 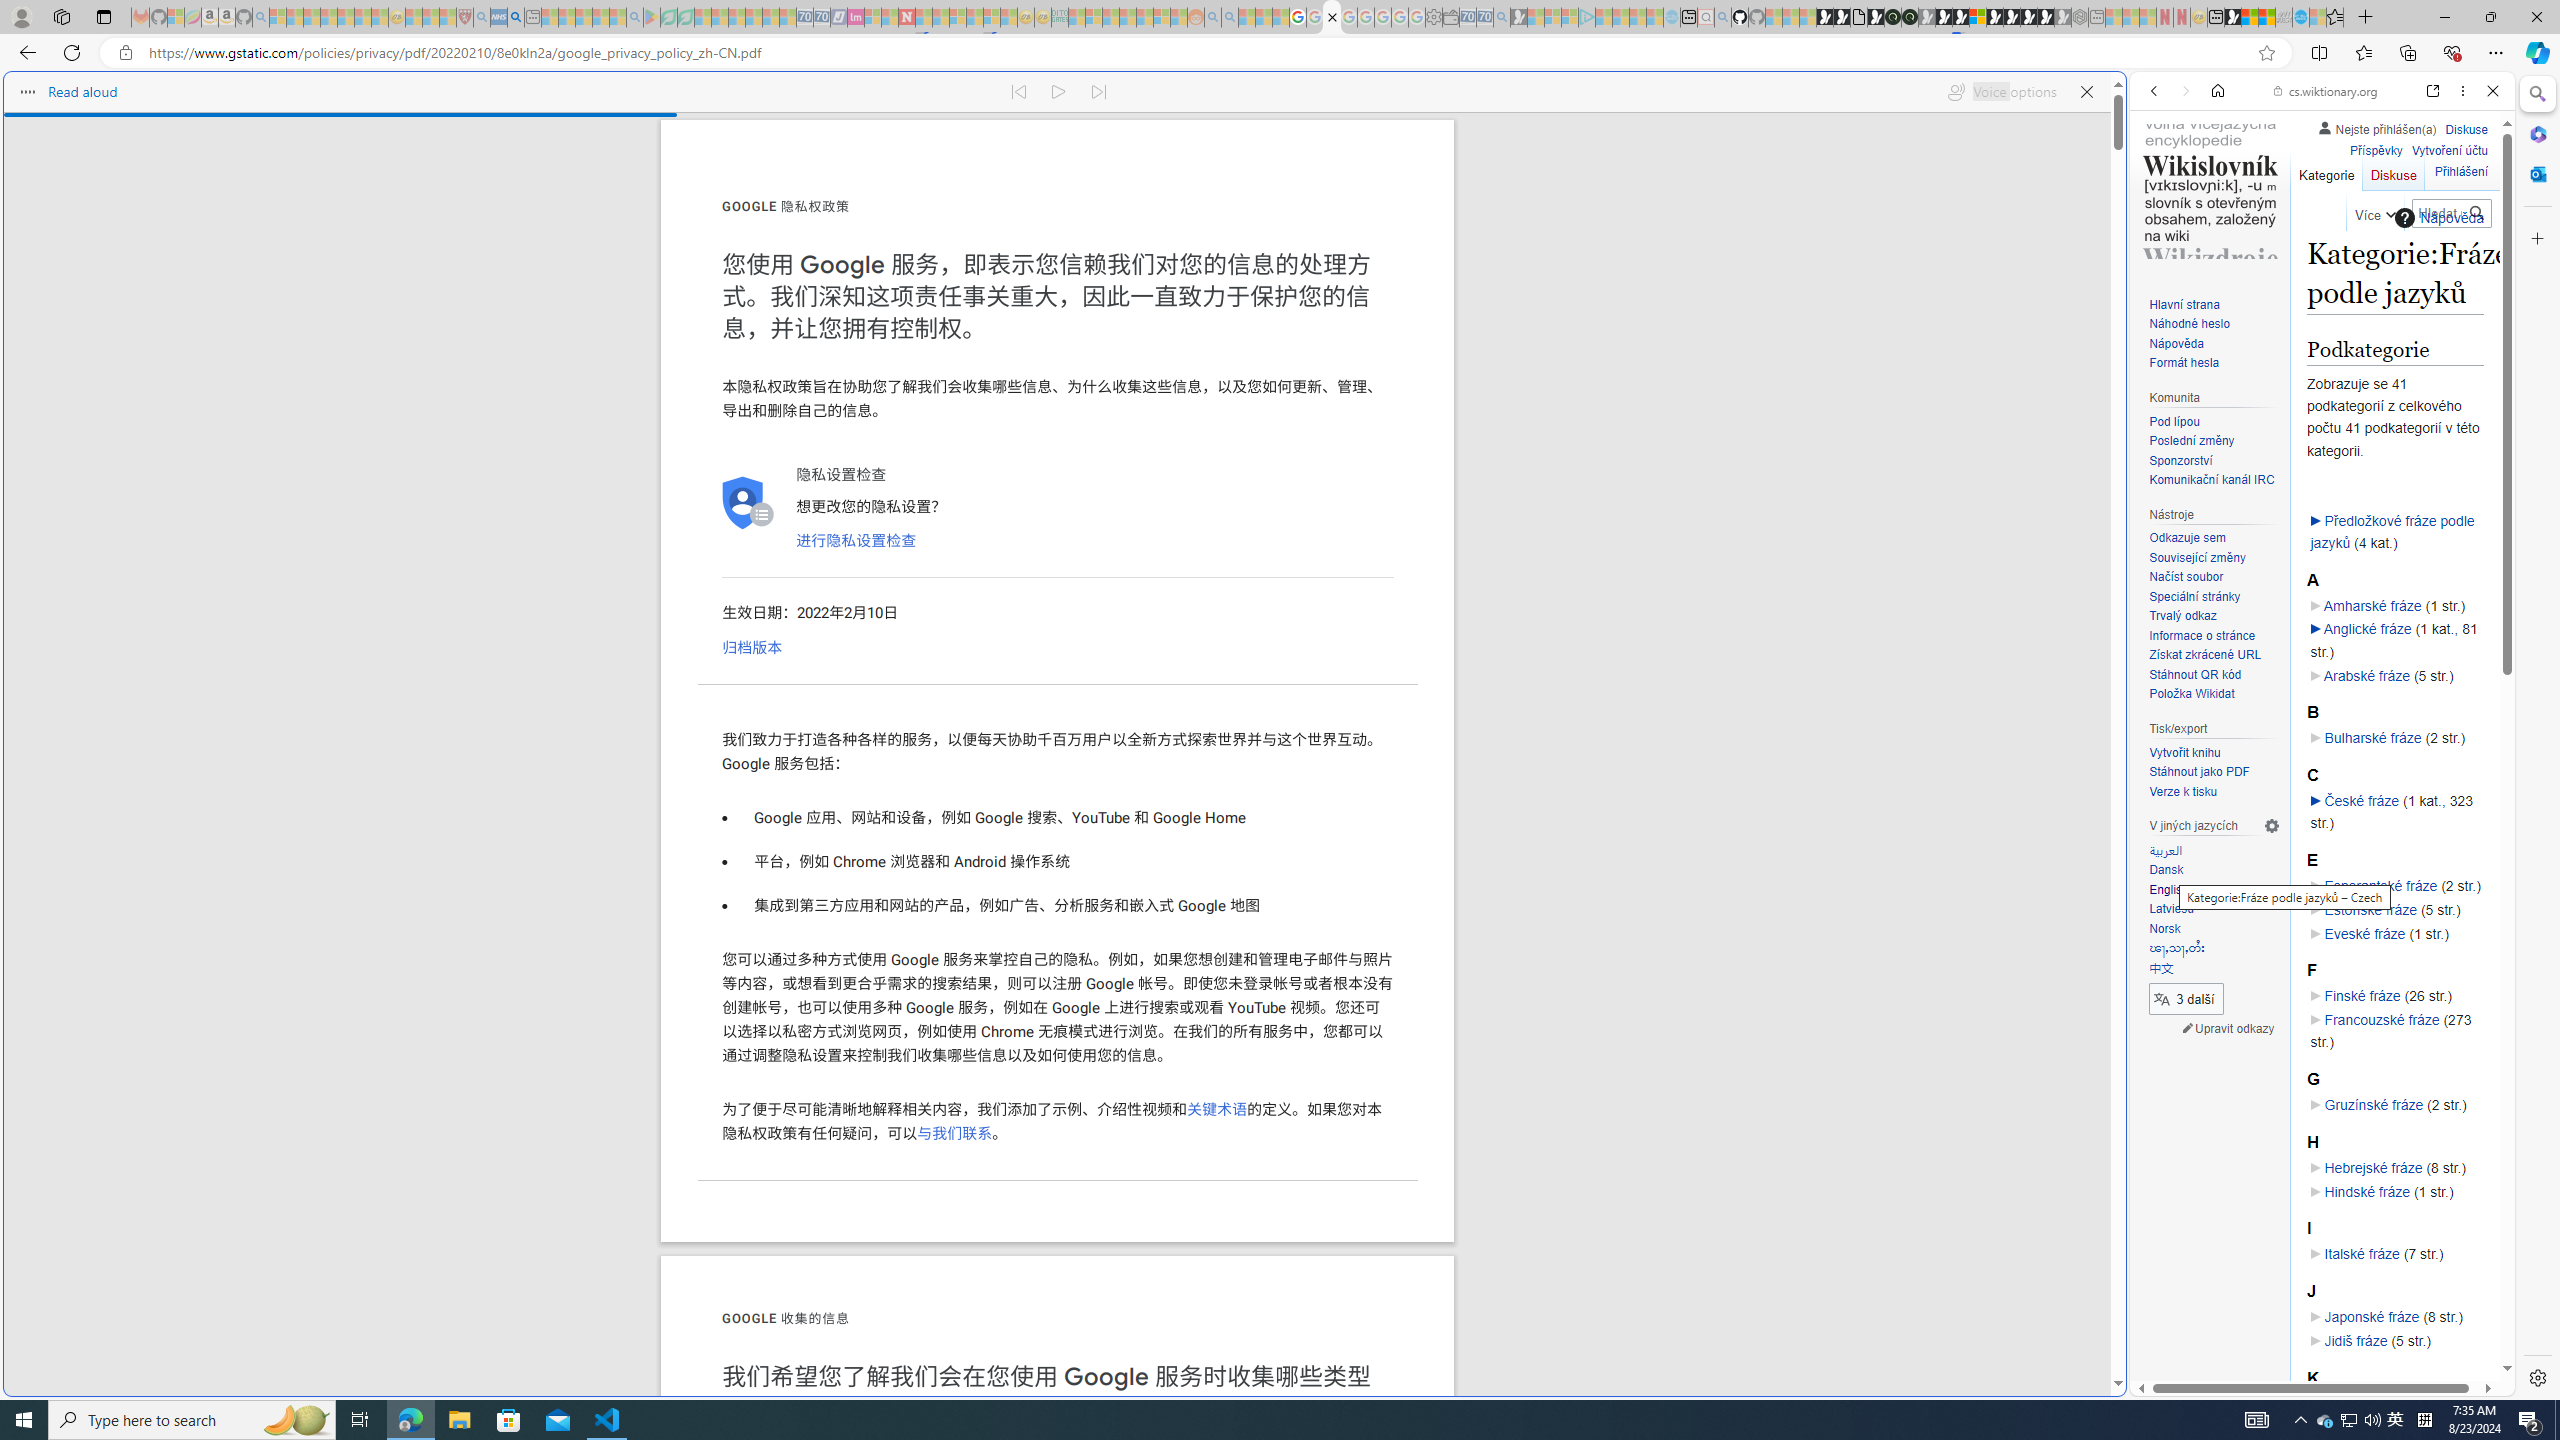 What do you see at coordinates (1519, 17) in the screenshot?
I see `Microsoft Start Gaming - Sleeping` at bounding box center [1519, 17].